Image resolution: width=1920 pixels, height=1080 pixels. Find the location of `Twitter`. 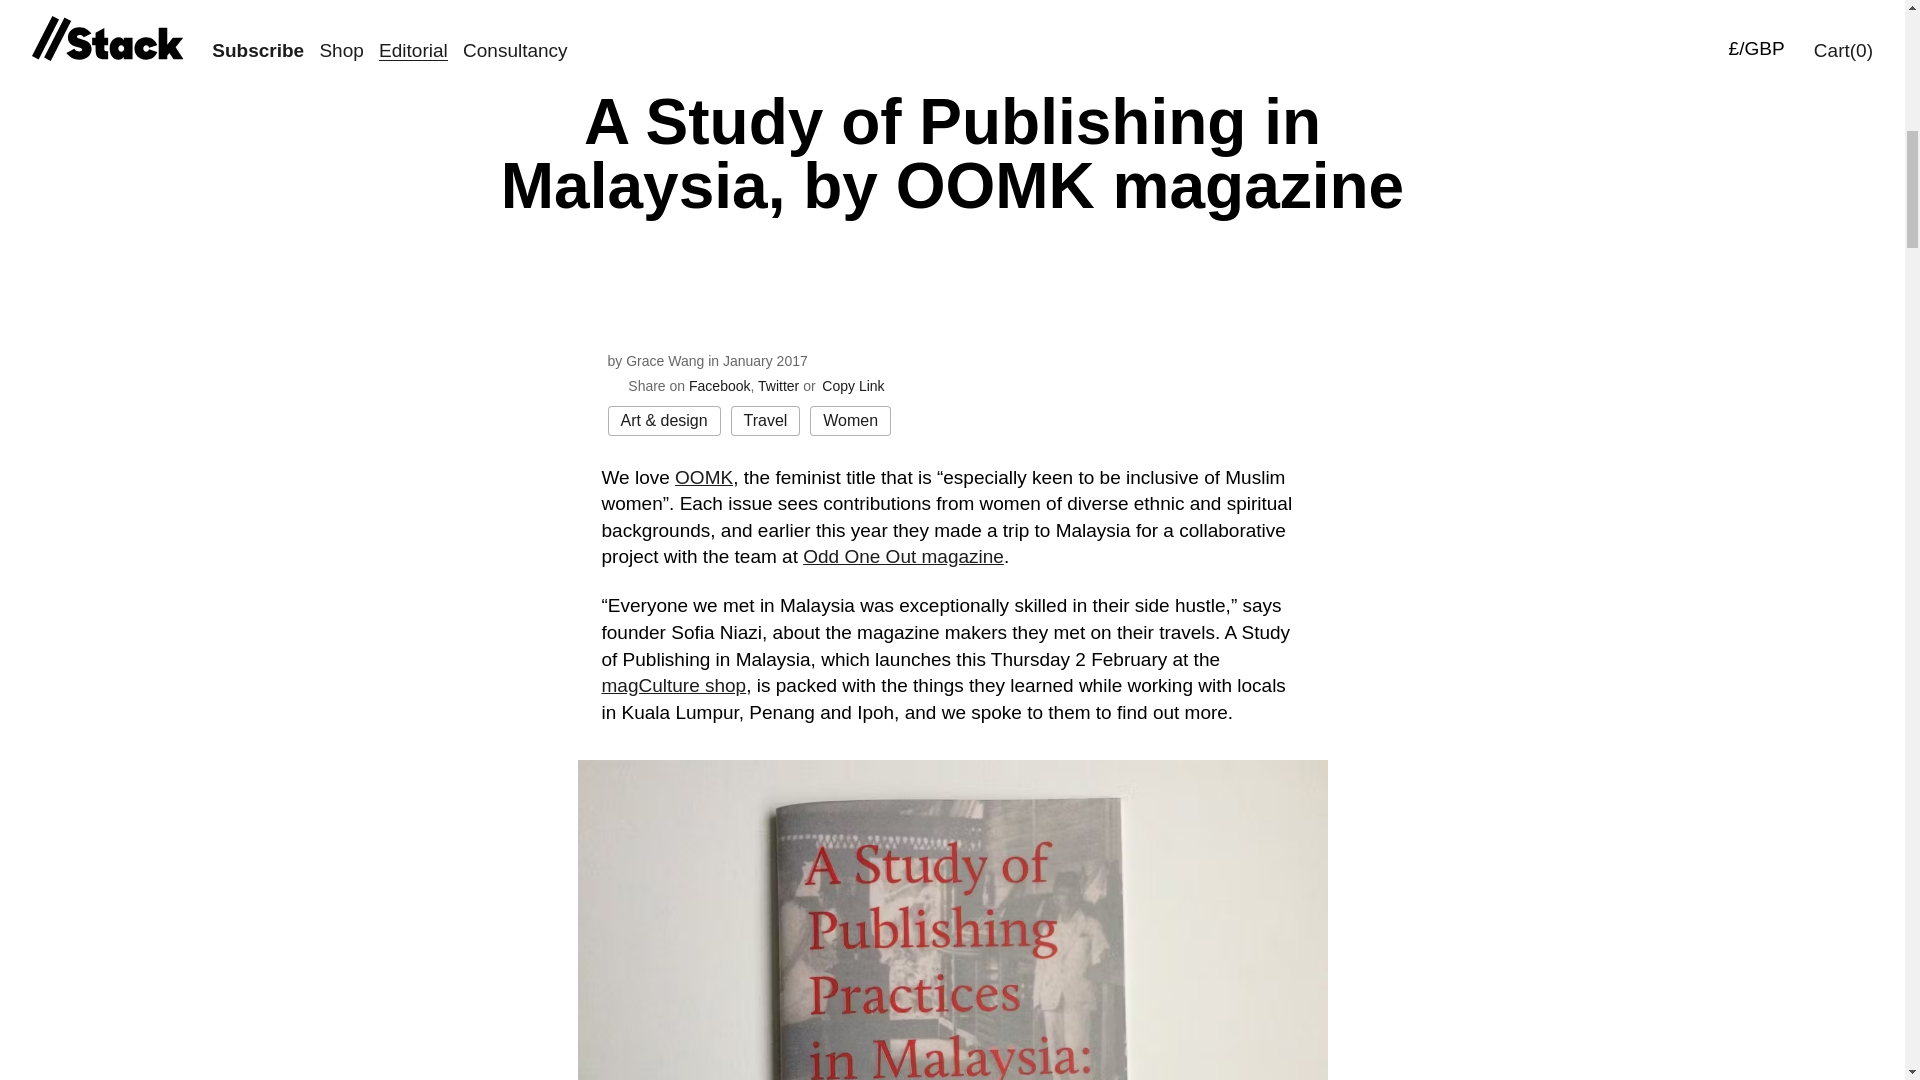

Twitter is located at coordinates (778, 386).